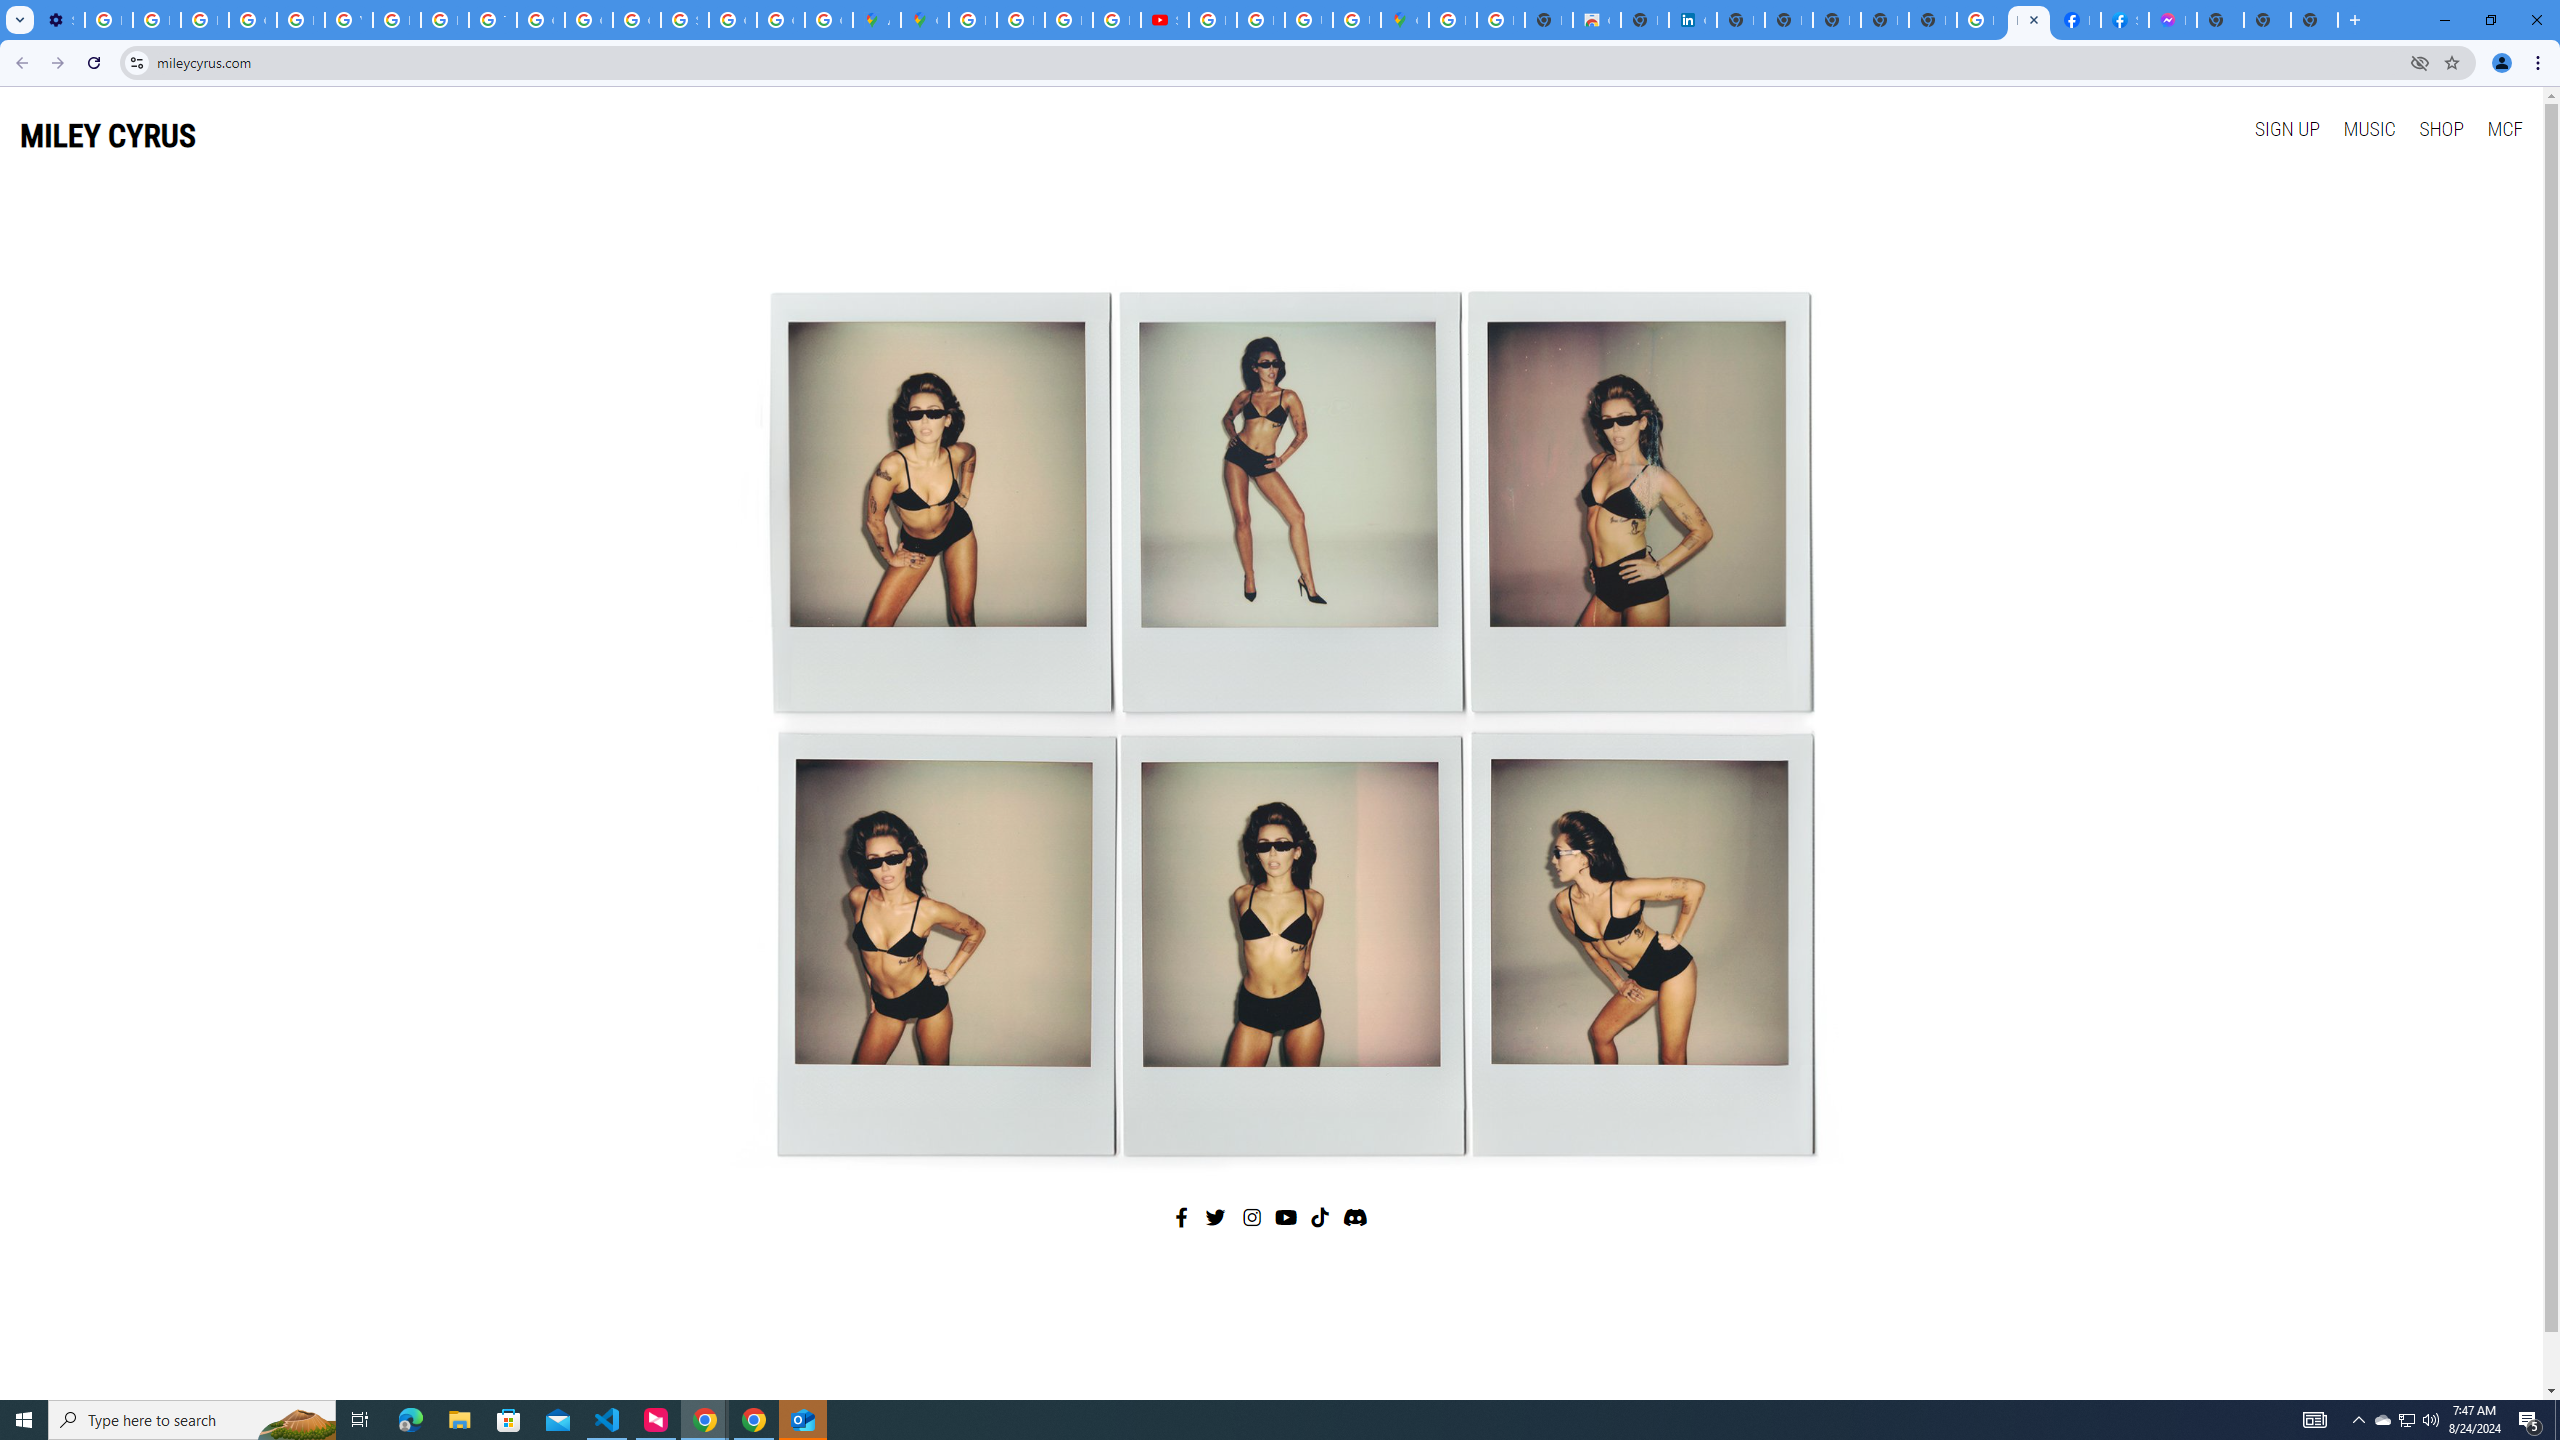 The image size is (2560, 1440). What do you see at coordinates (1405, 20) in the screenshot?
I see `Google Maps` at bounding box center [1405, 20].